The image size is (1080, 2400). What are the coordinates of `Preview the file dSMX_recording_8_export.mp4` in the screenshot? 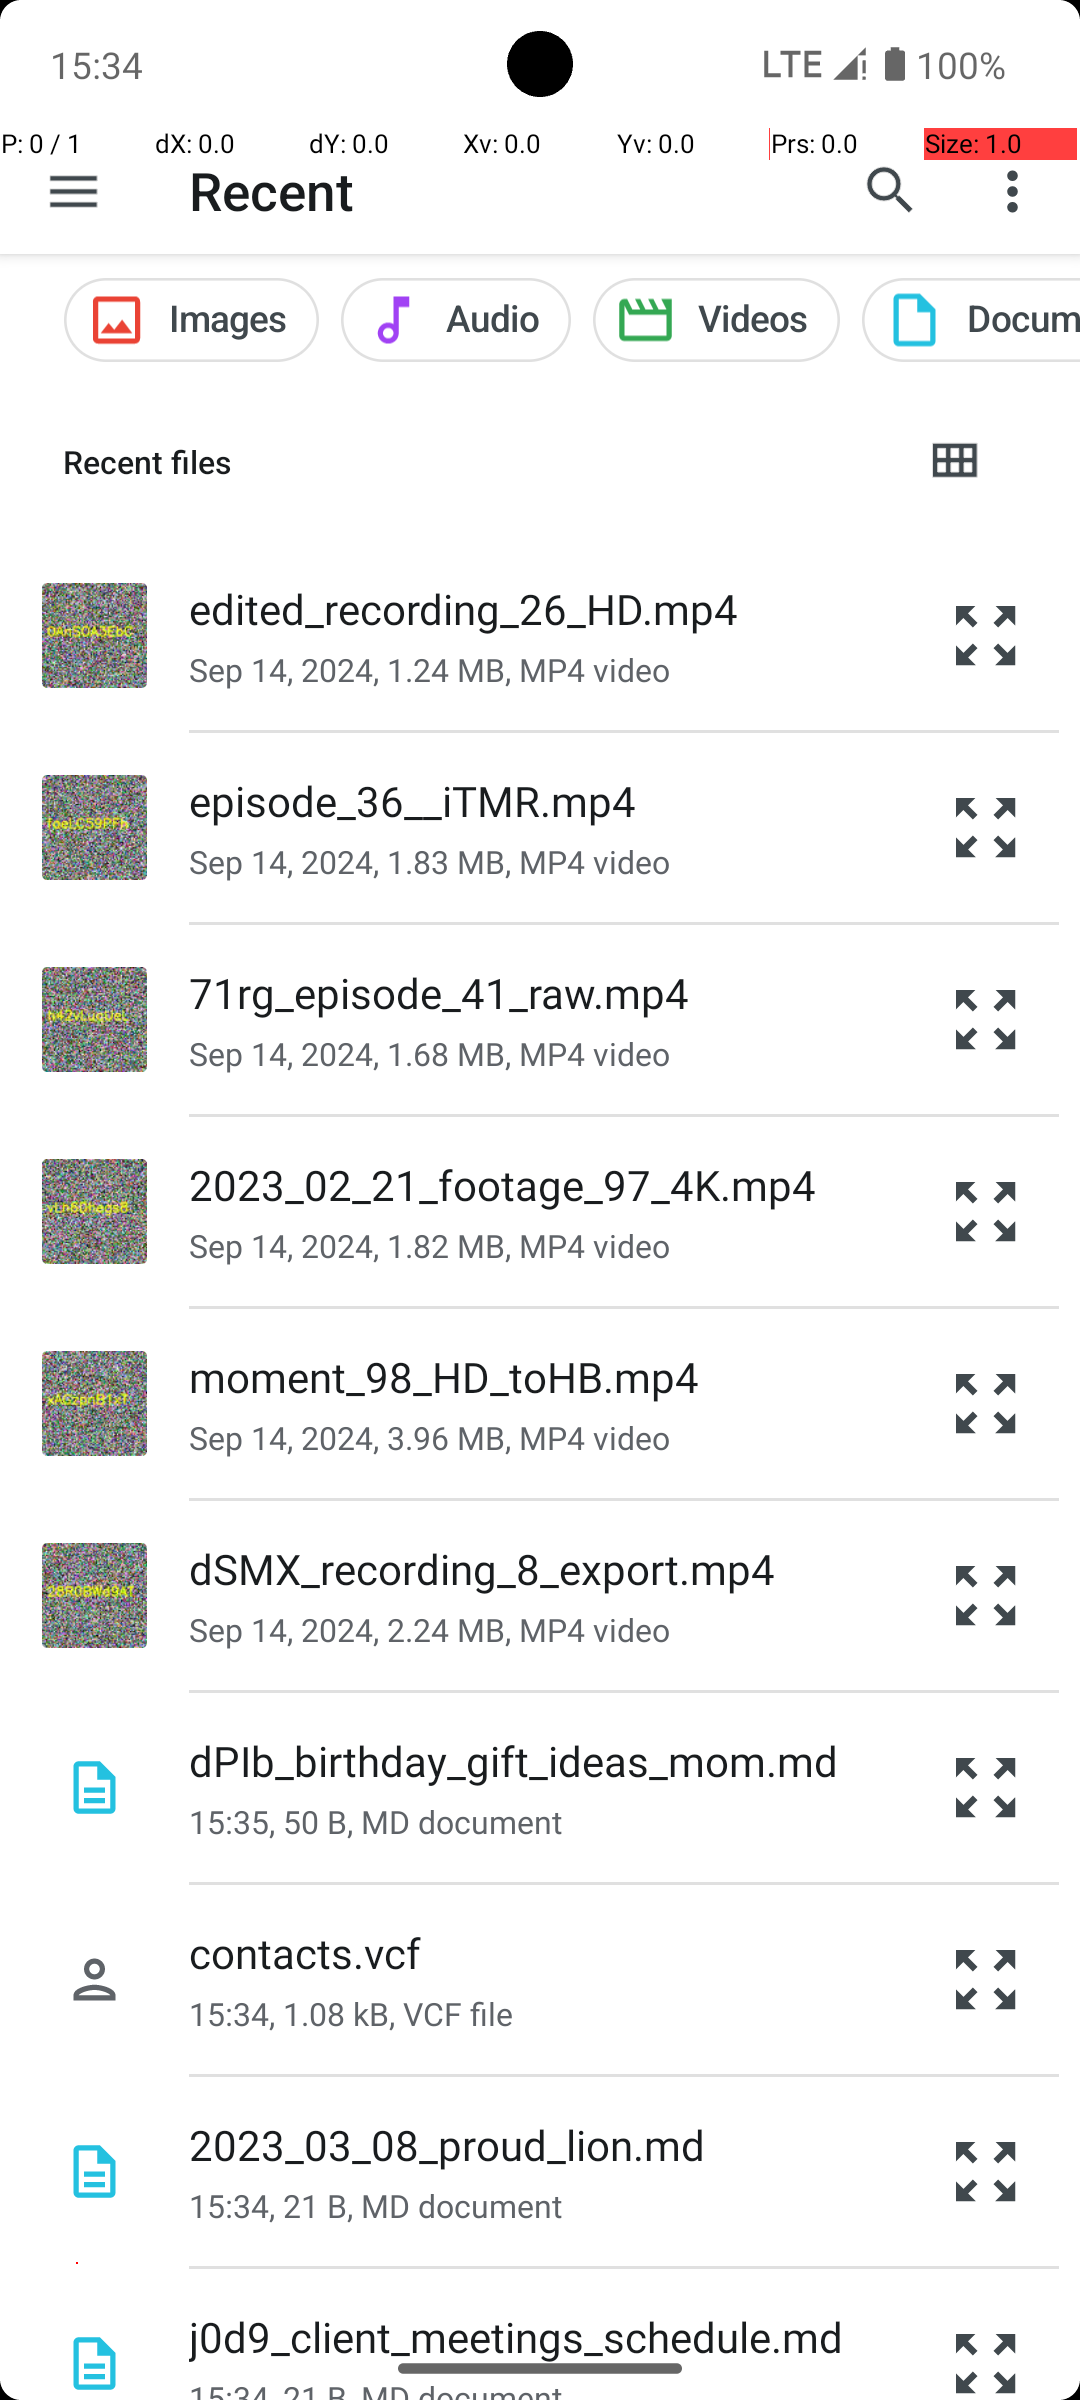 It's located at (986, 1596).